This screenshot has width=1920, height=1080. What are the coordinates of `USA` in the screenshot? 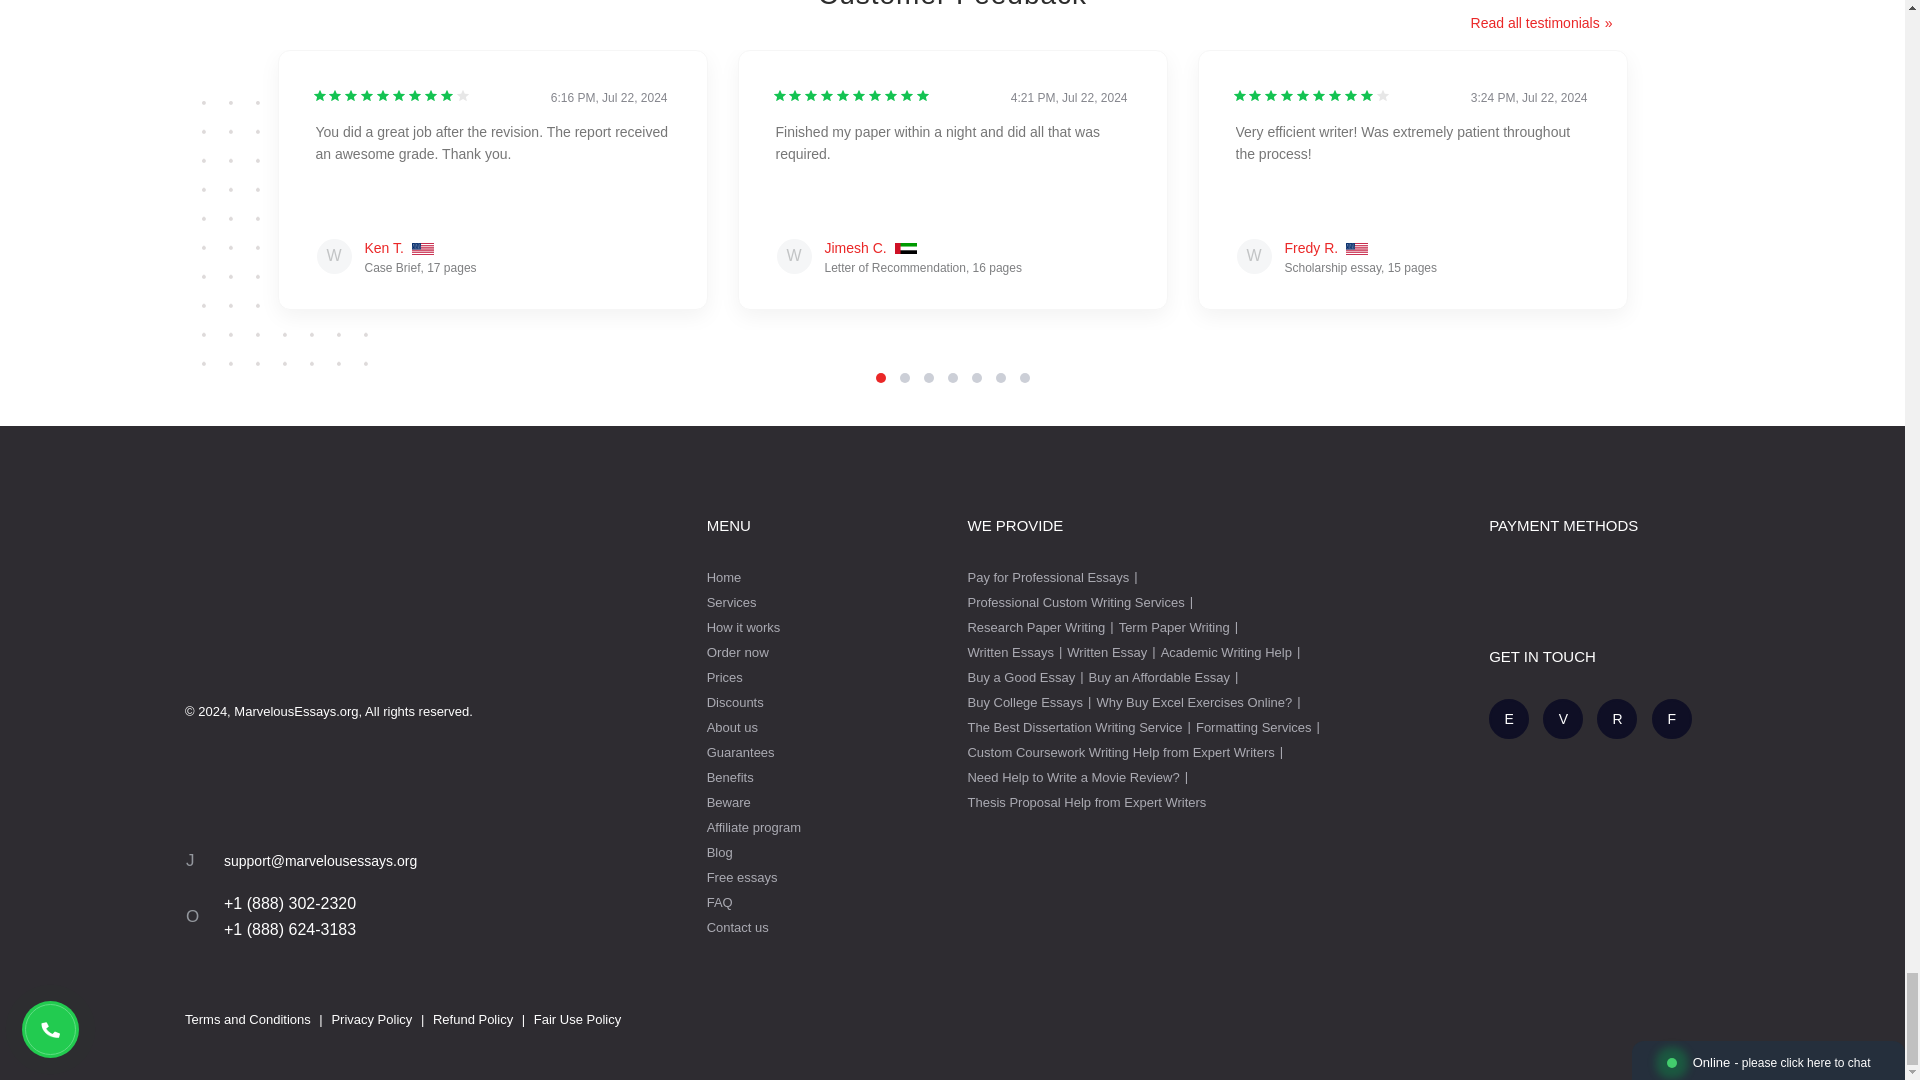 It's located at (422, 250).